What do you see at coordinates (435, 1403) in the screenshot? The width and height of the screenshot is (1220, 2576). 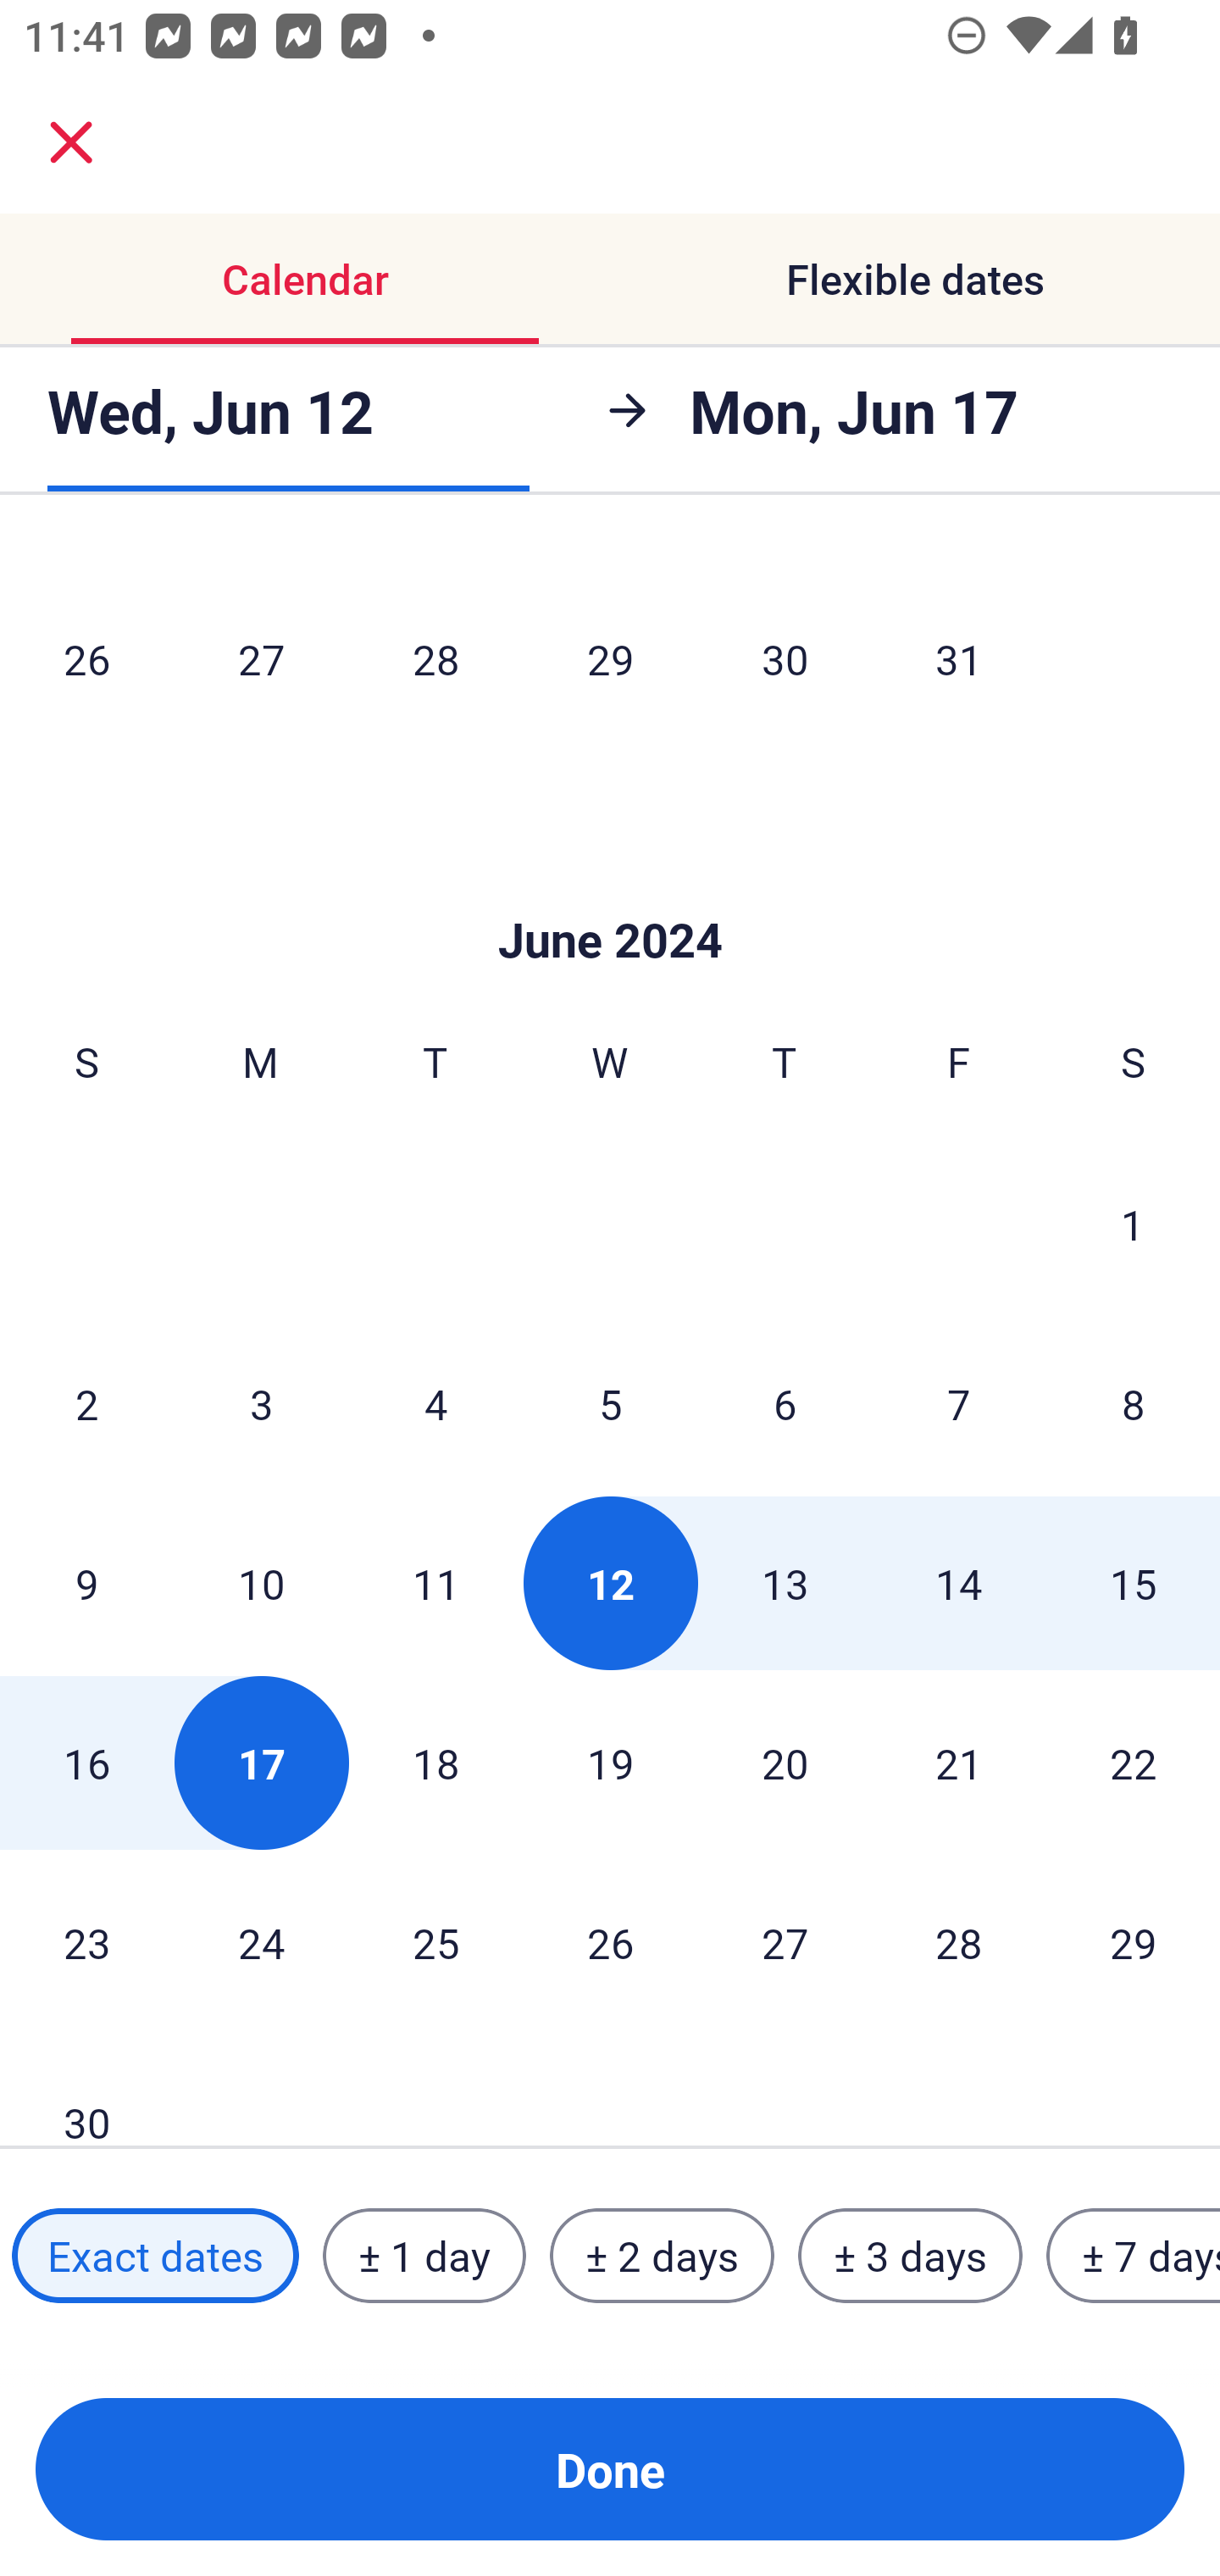 I see `4 Tuesday, June 4, 2024` at bounding box center [435, 1403].